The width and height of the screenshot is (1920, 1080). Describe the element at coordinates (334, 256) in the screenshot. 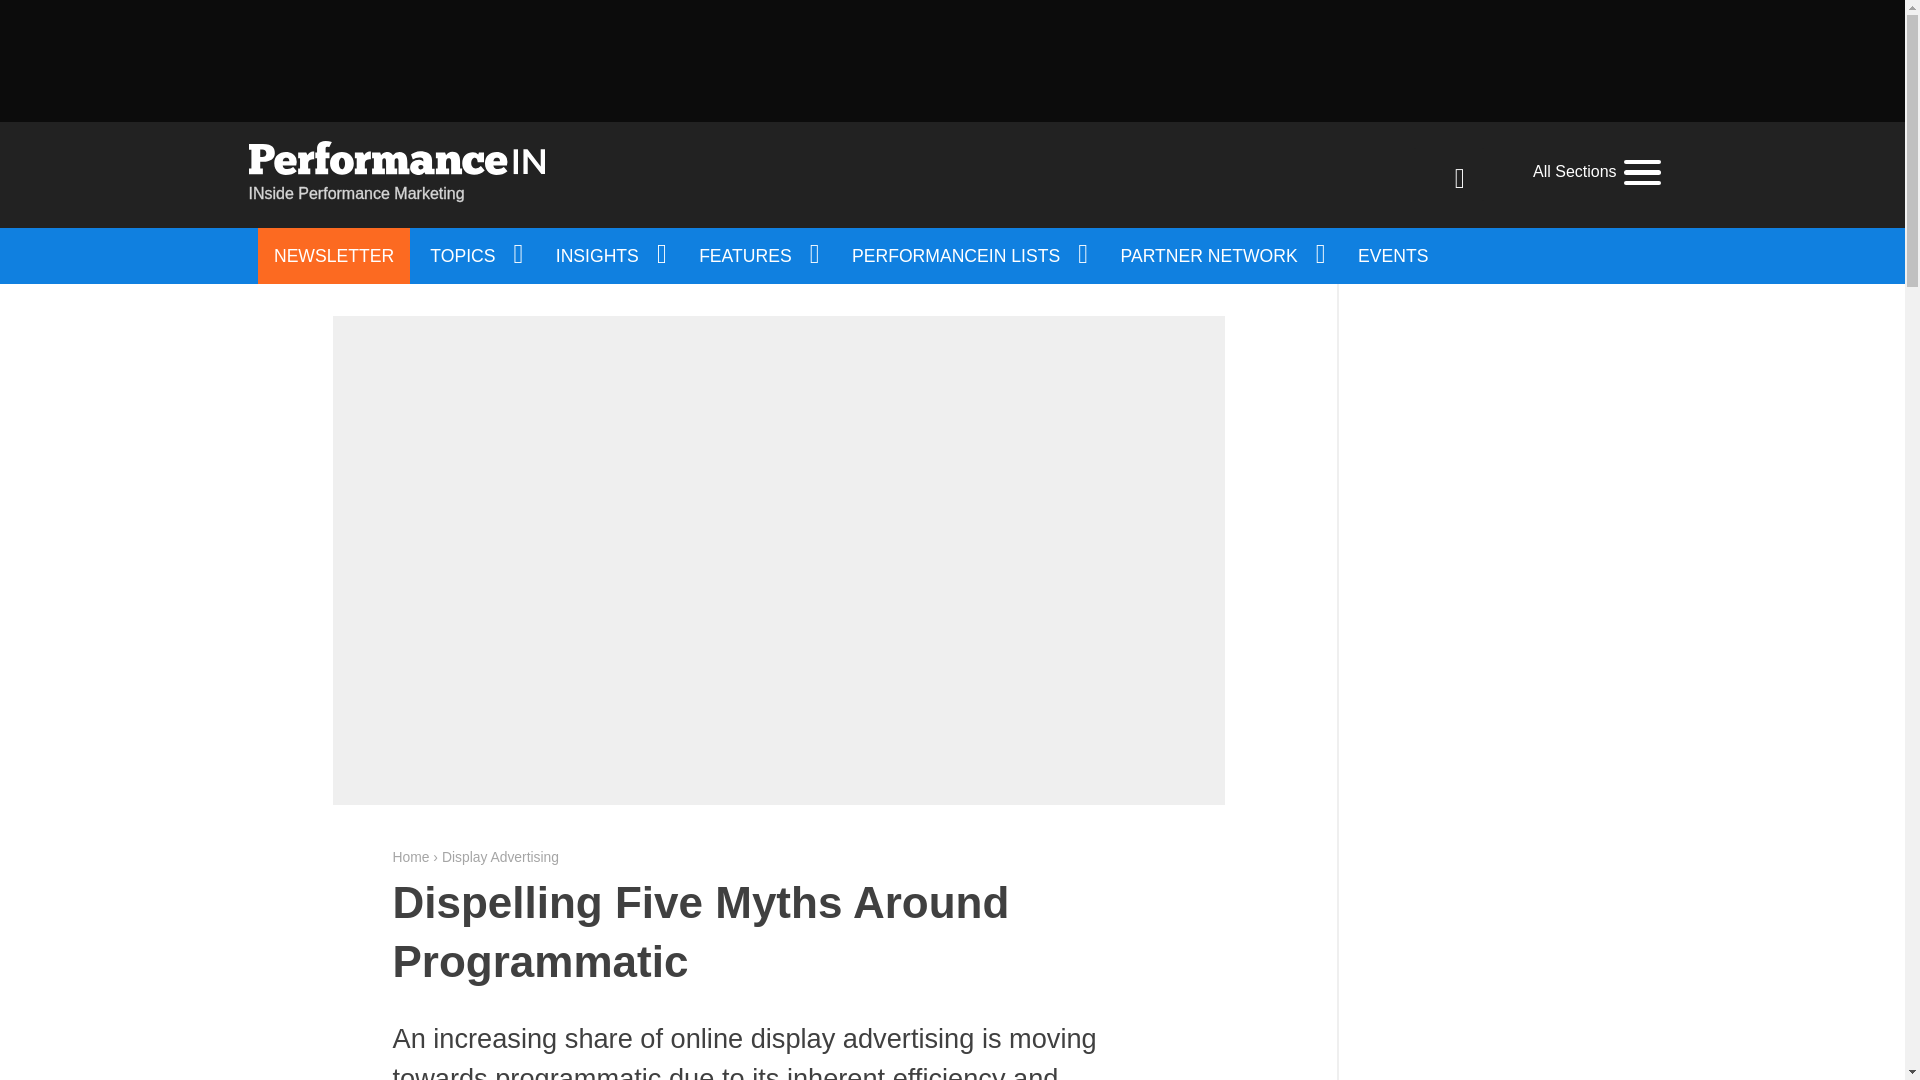

I see `NEWSLETTER` at that location.